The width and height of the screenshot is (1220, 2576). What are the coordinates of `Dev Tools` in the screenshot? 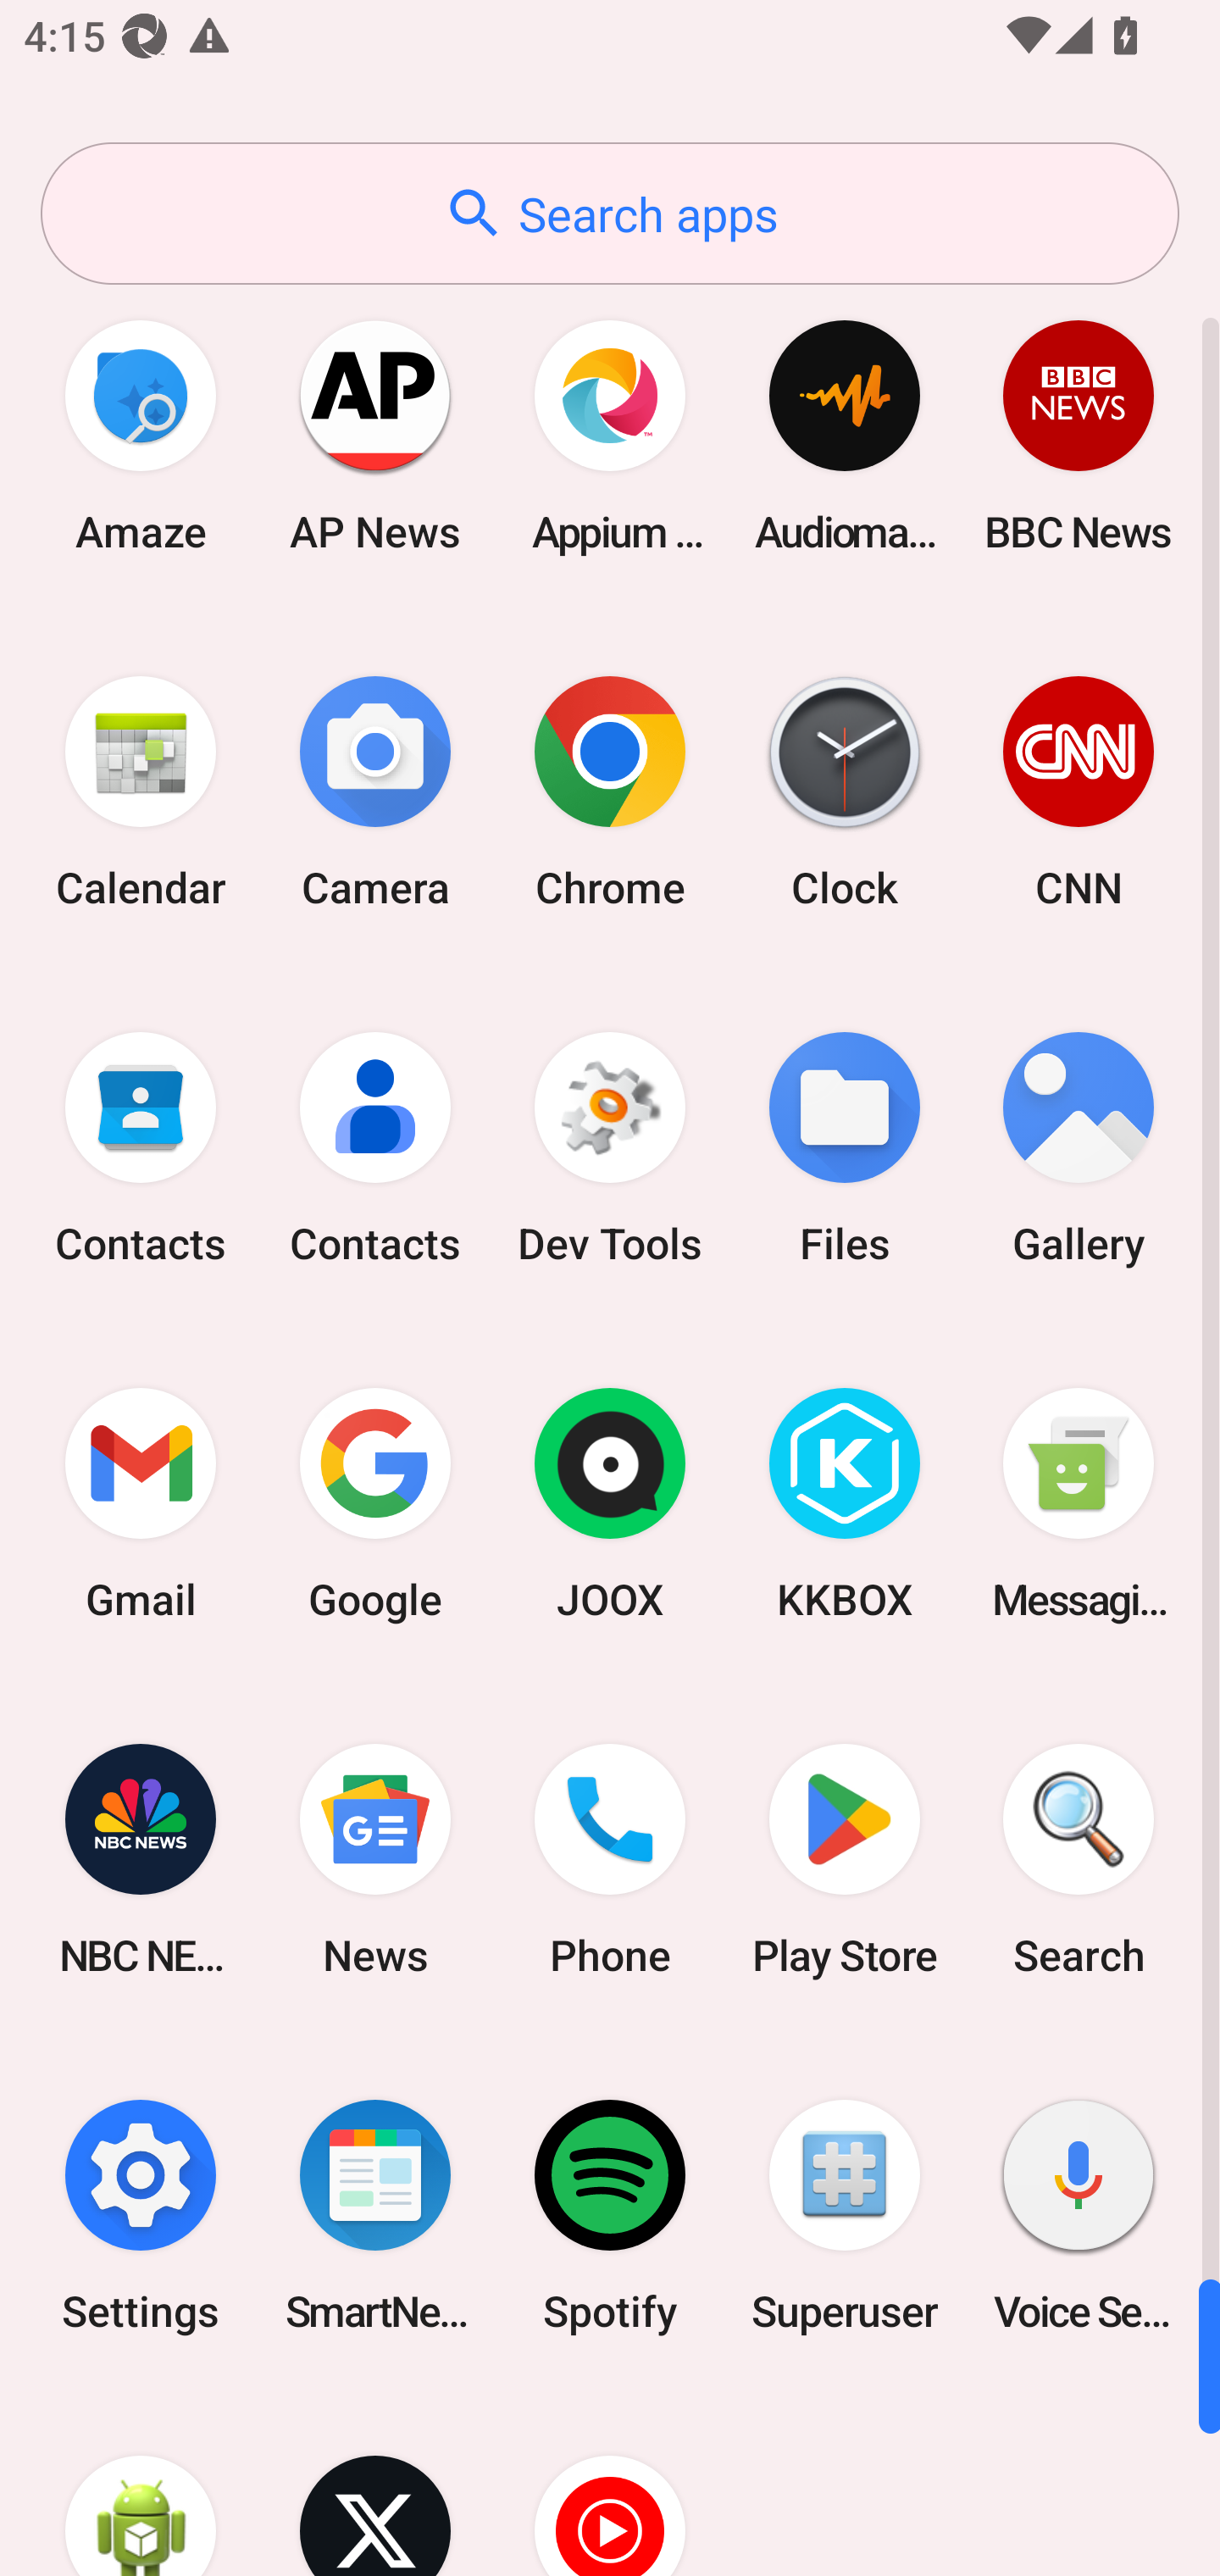 It's located at (610, 1149).